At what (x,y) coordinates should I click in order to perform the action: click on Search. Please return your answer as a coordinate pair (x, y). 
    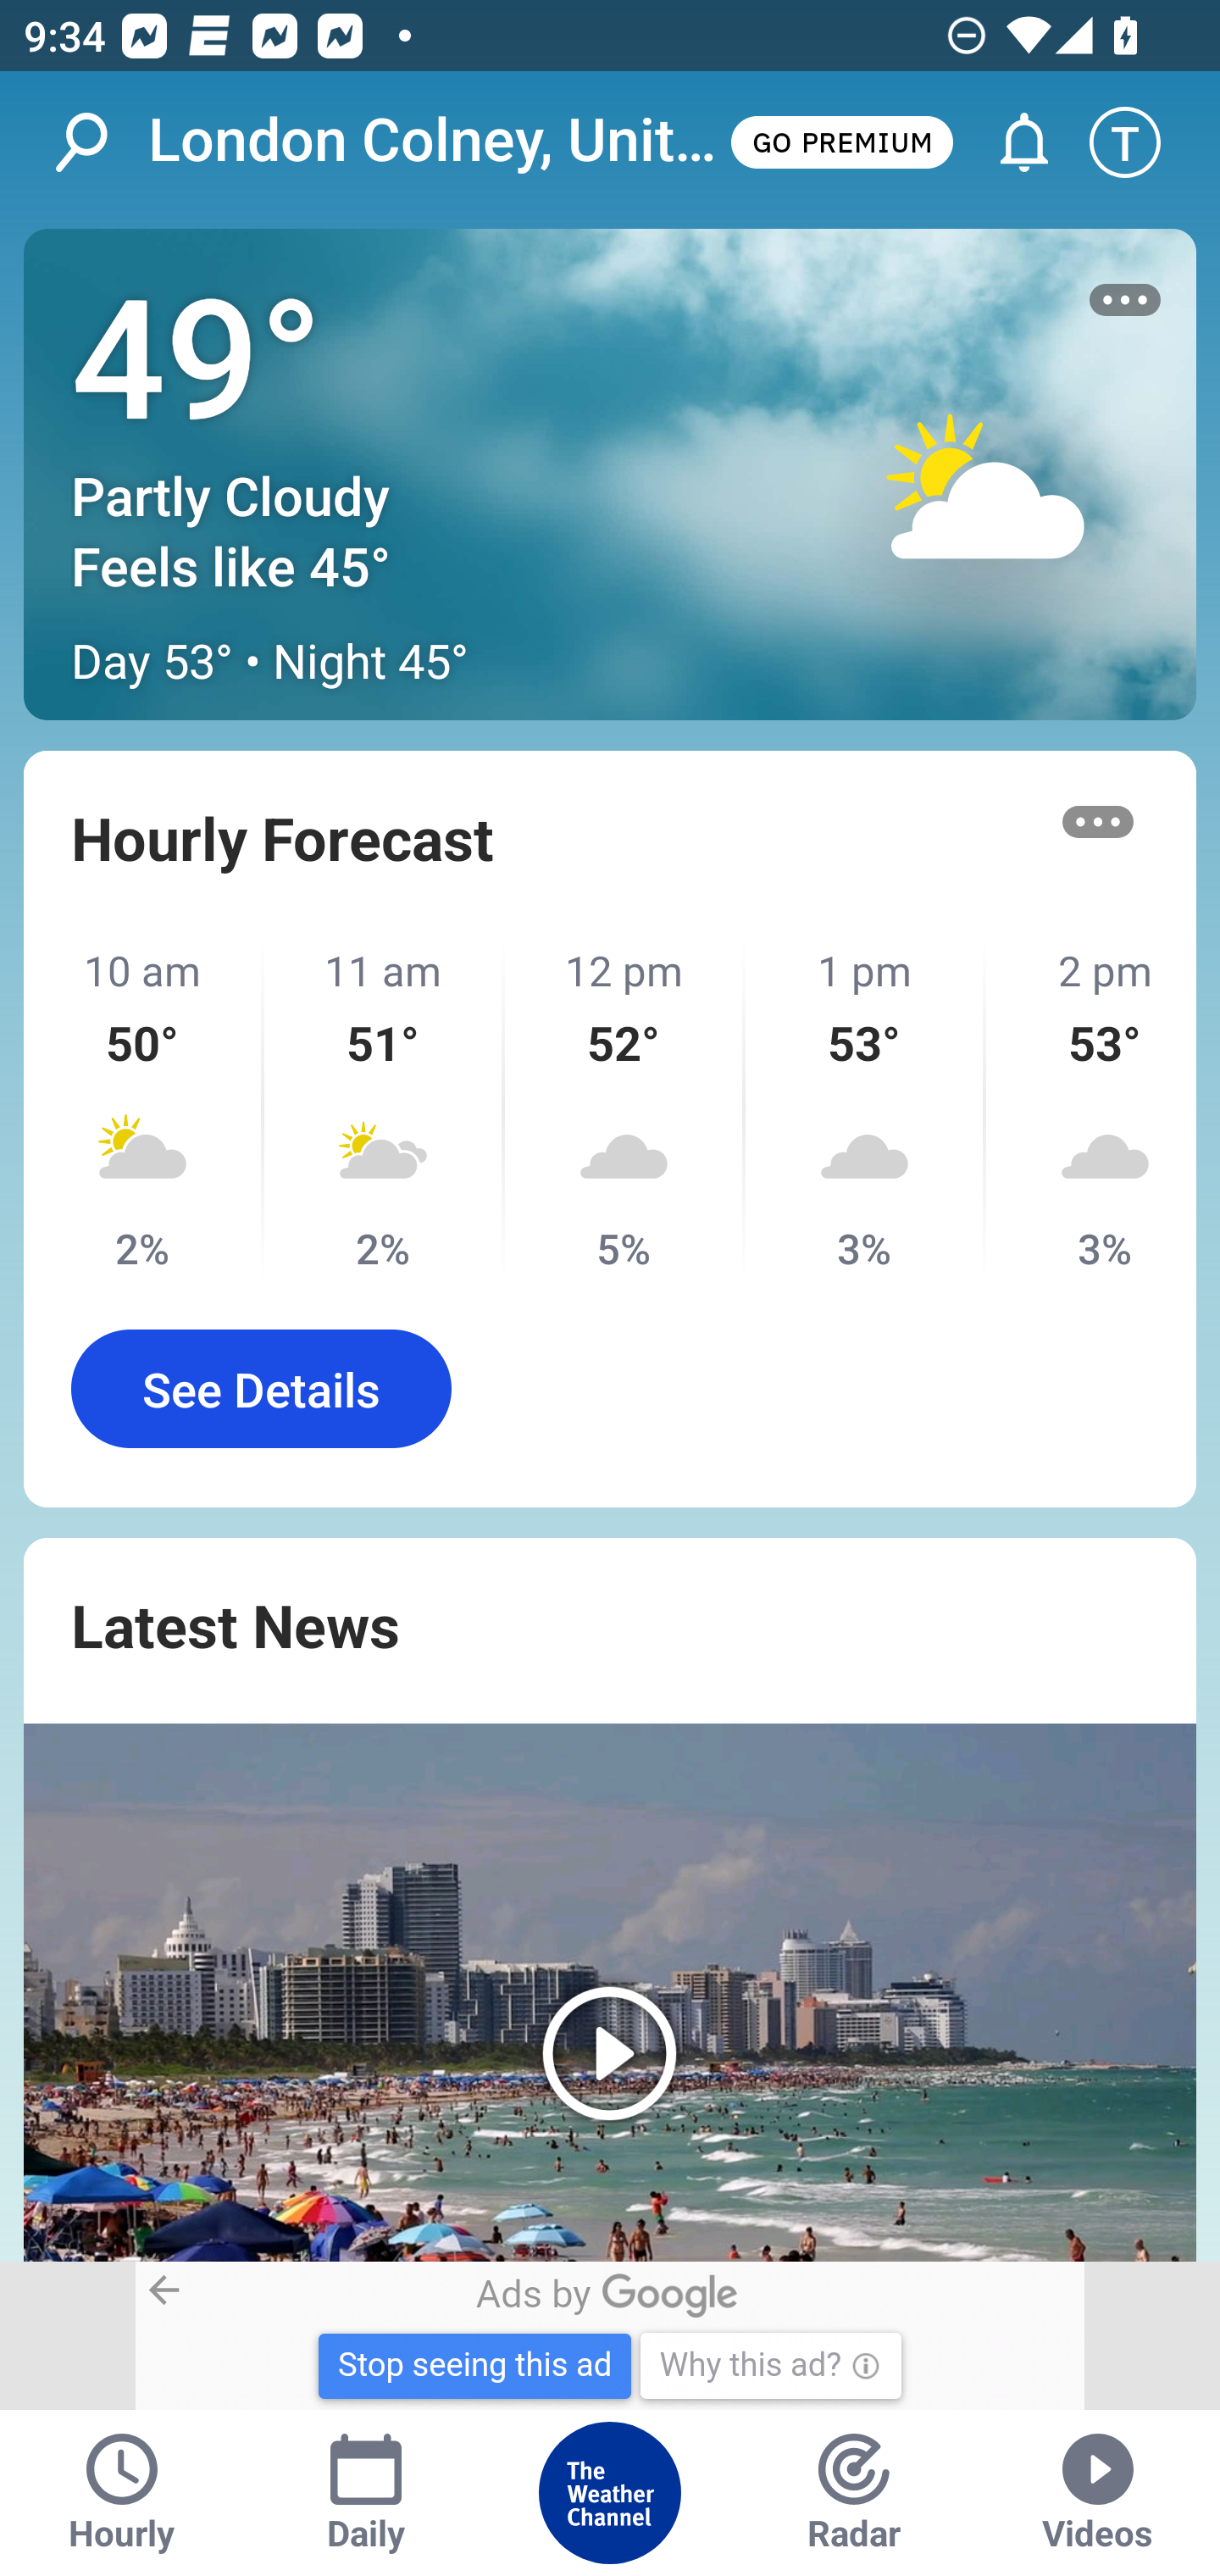
    Looking at the image, I should click on (98, 142).